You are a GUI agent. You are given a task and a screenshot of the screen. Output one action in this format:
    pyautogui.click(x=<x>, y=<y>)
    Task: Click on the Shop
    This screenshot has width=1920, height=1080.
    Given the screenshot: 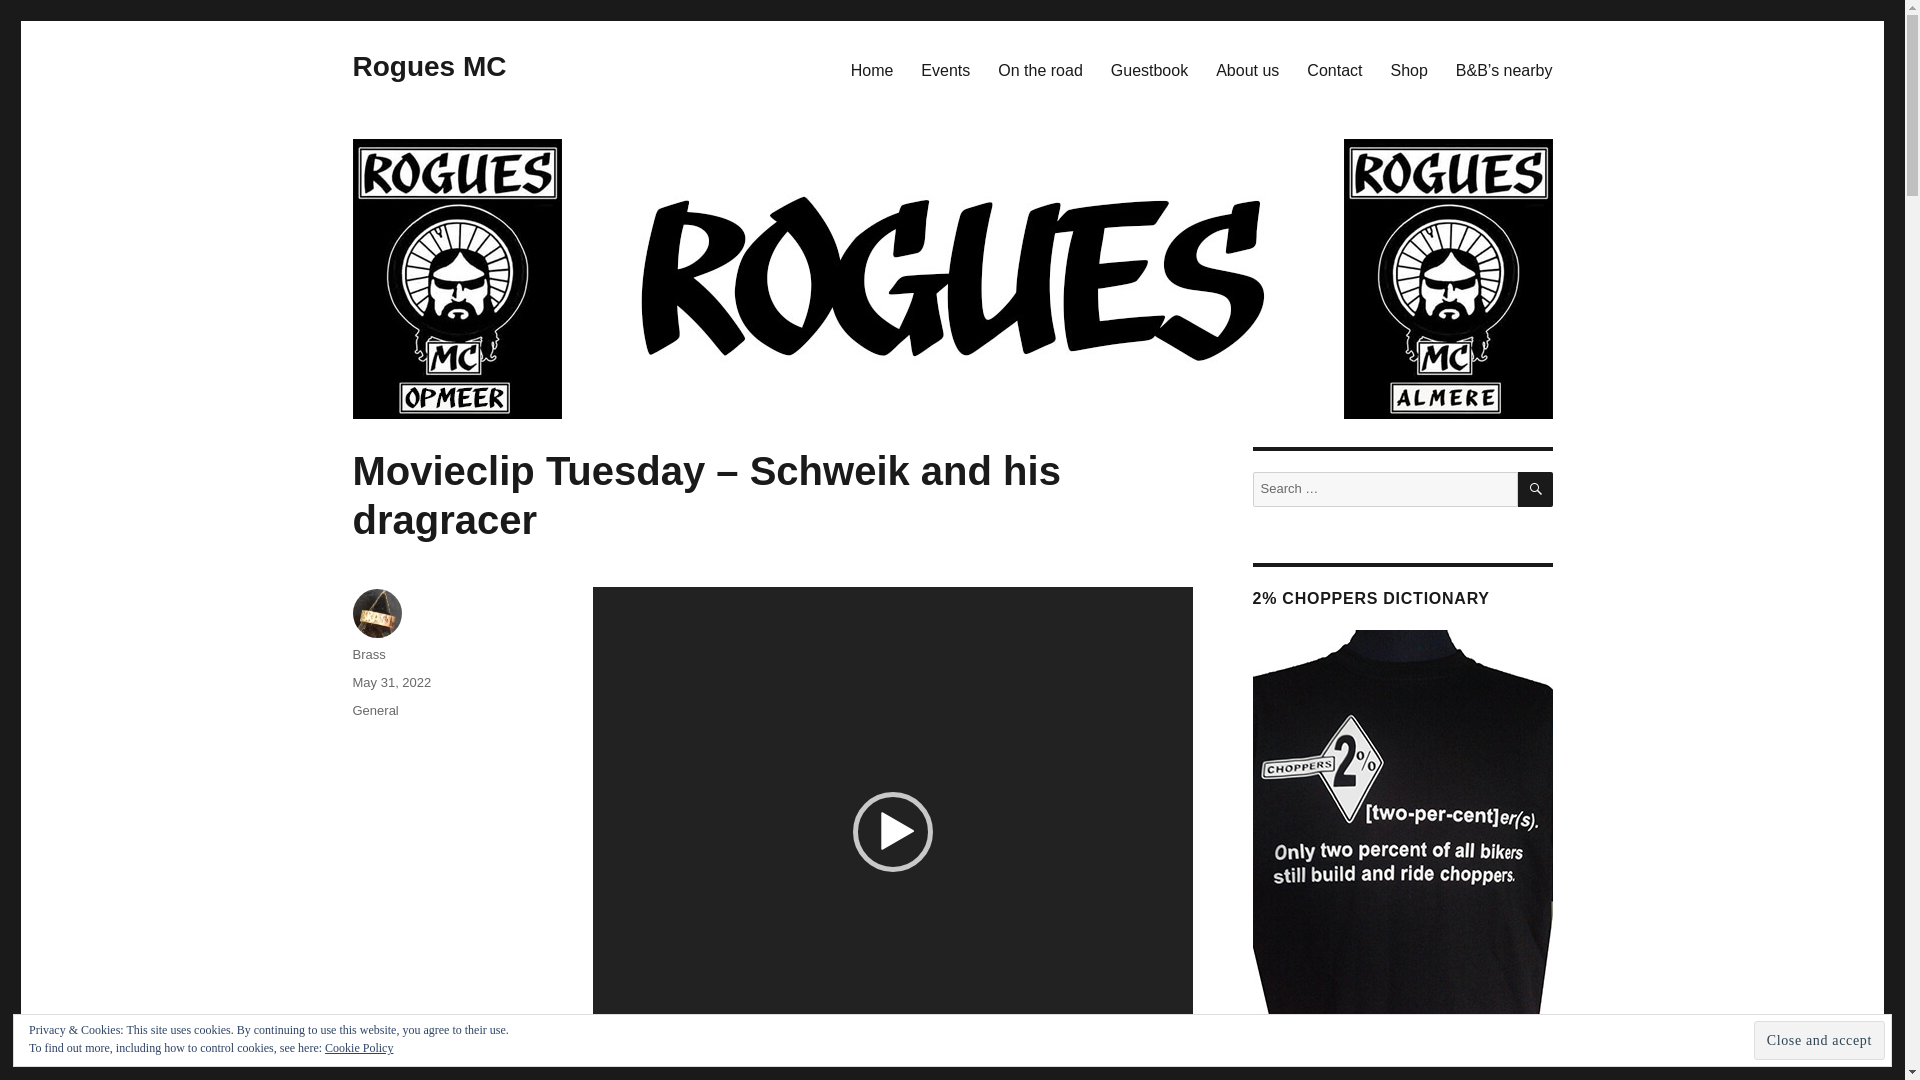 What is the action you would take?
    pyautogui.click(x=1408, y=69)
    